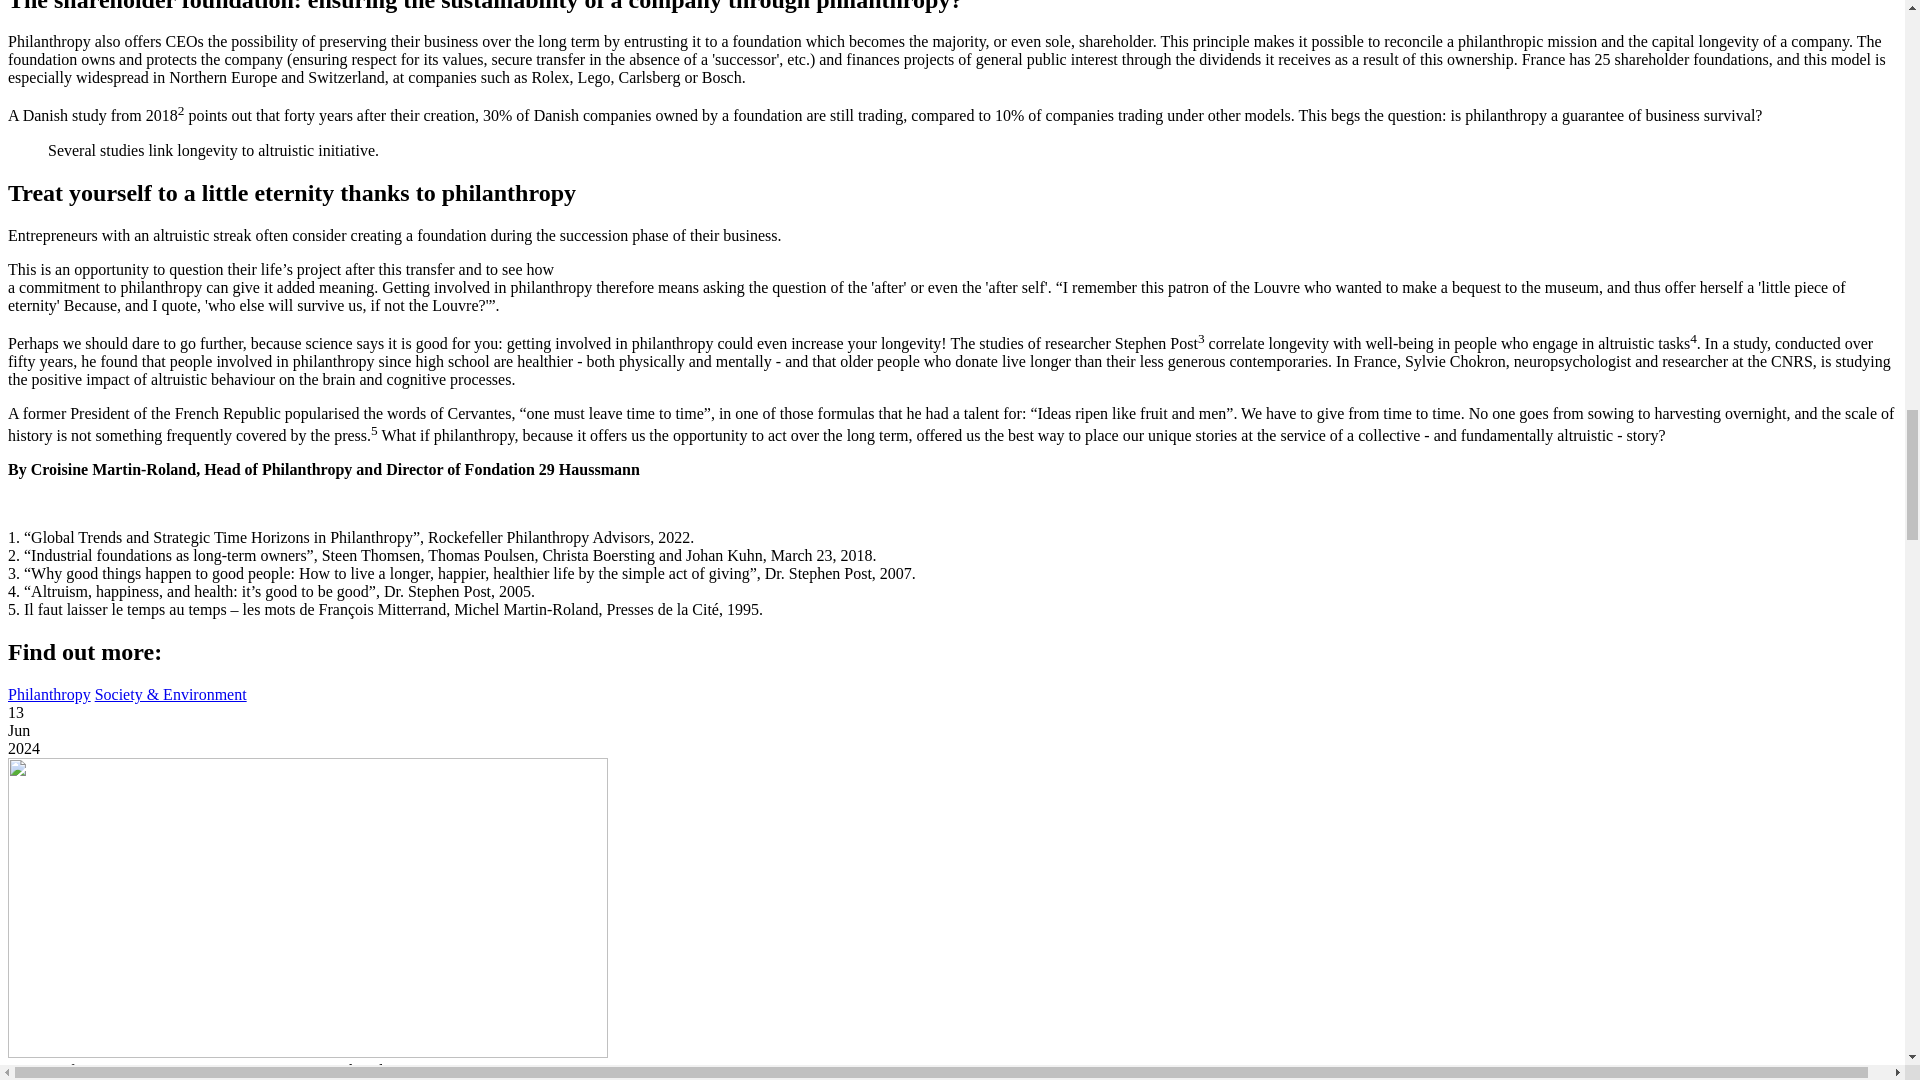  Describe the element at coordinates (48, 694) in the screenshot. I see `Philanthropy` at that location.